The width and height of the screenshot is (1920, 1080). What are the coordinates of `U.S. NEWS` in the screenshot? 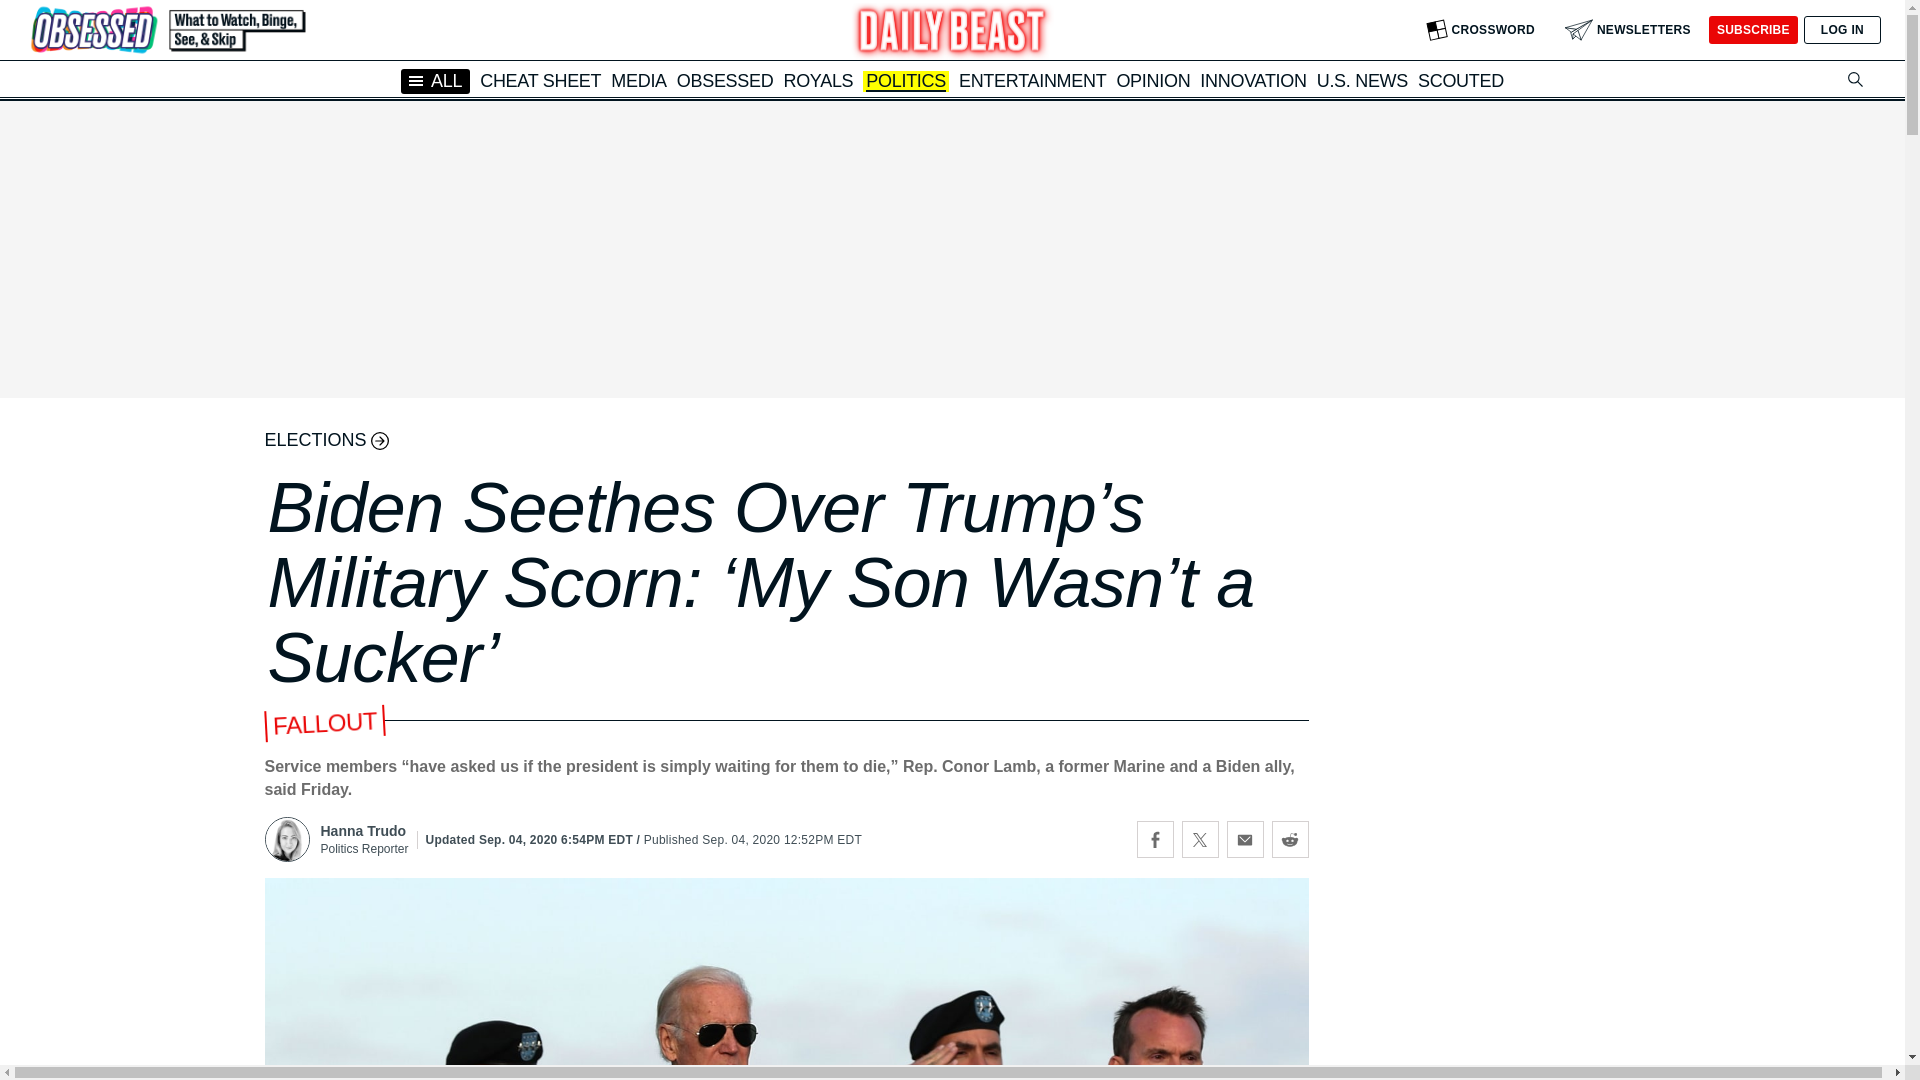 It's located at (1362, 80).